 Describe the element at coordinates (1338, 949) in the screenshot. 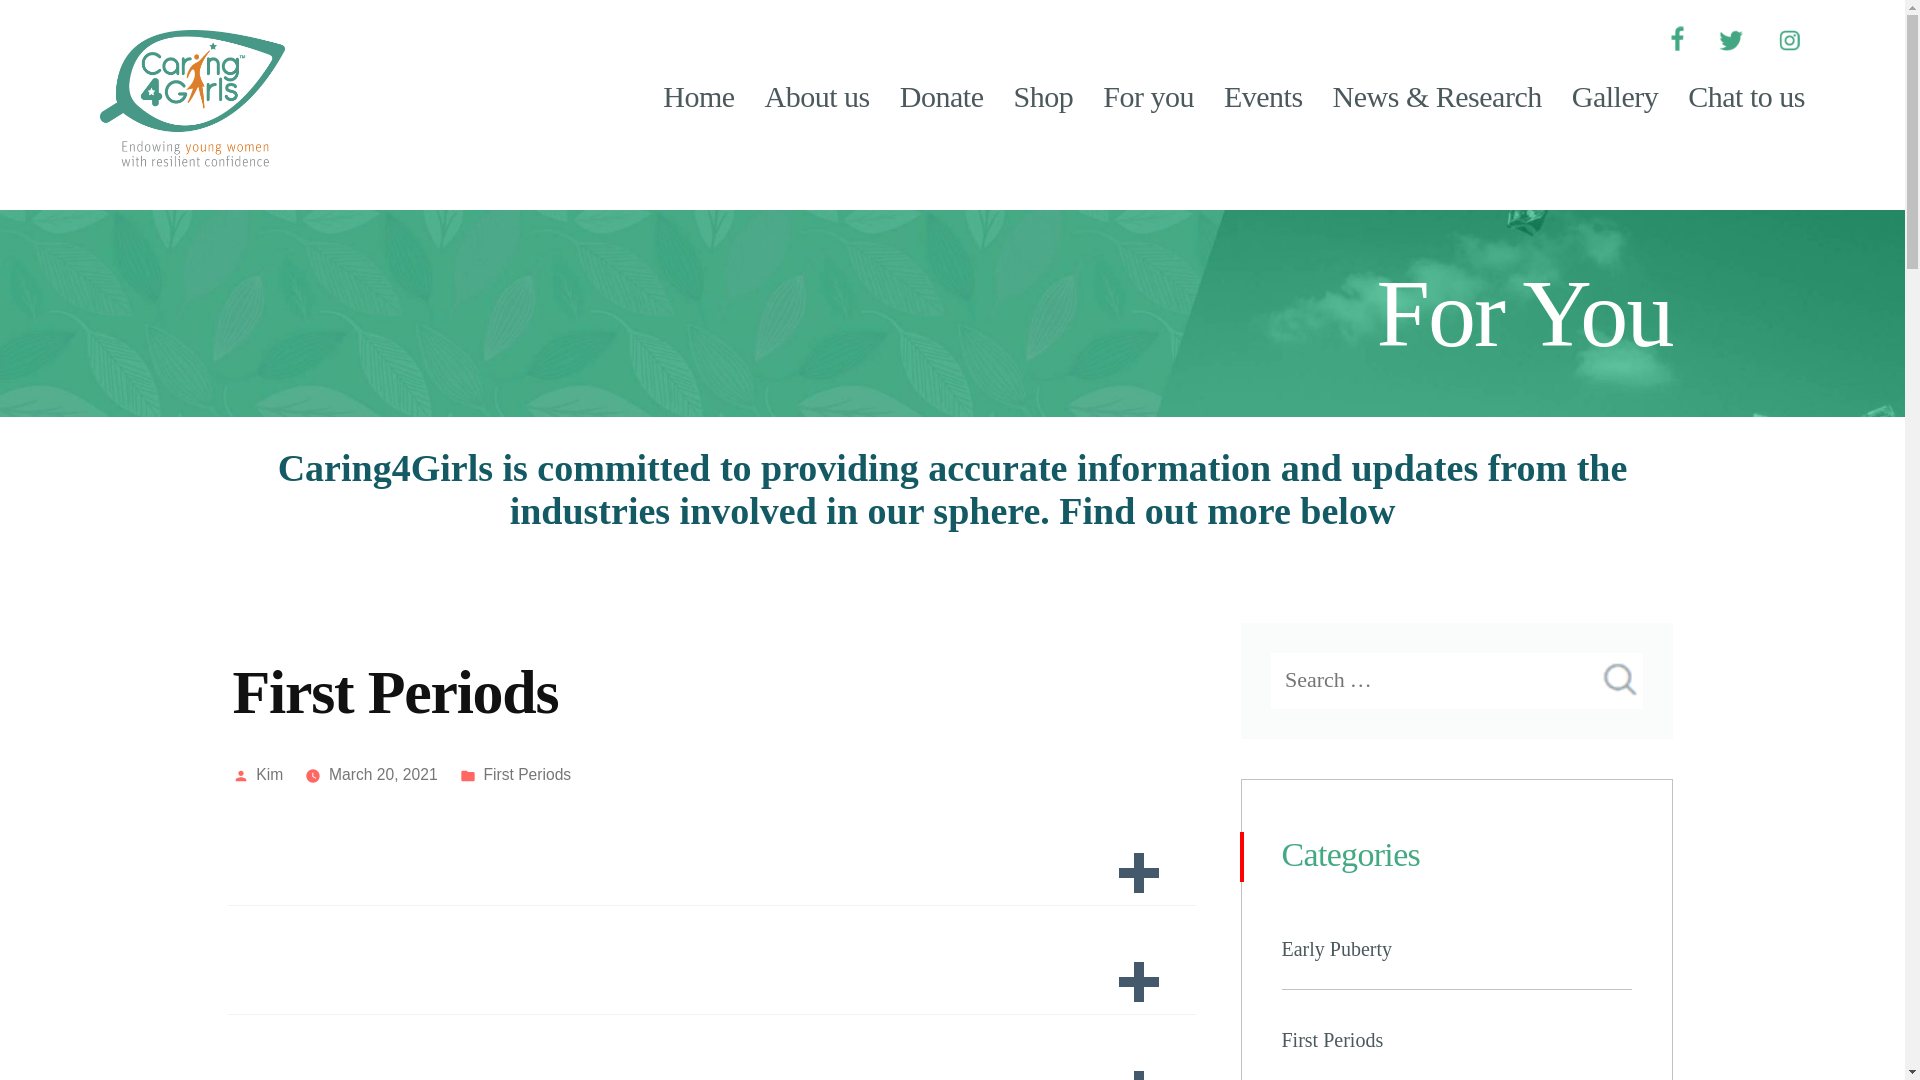

I see `Early Puberty` at that location.